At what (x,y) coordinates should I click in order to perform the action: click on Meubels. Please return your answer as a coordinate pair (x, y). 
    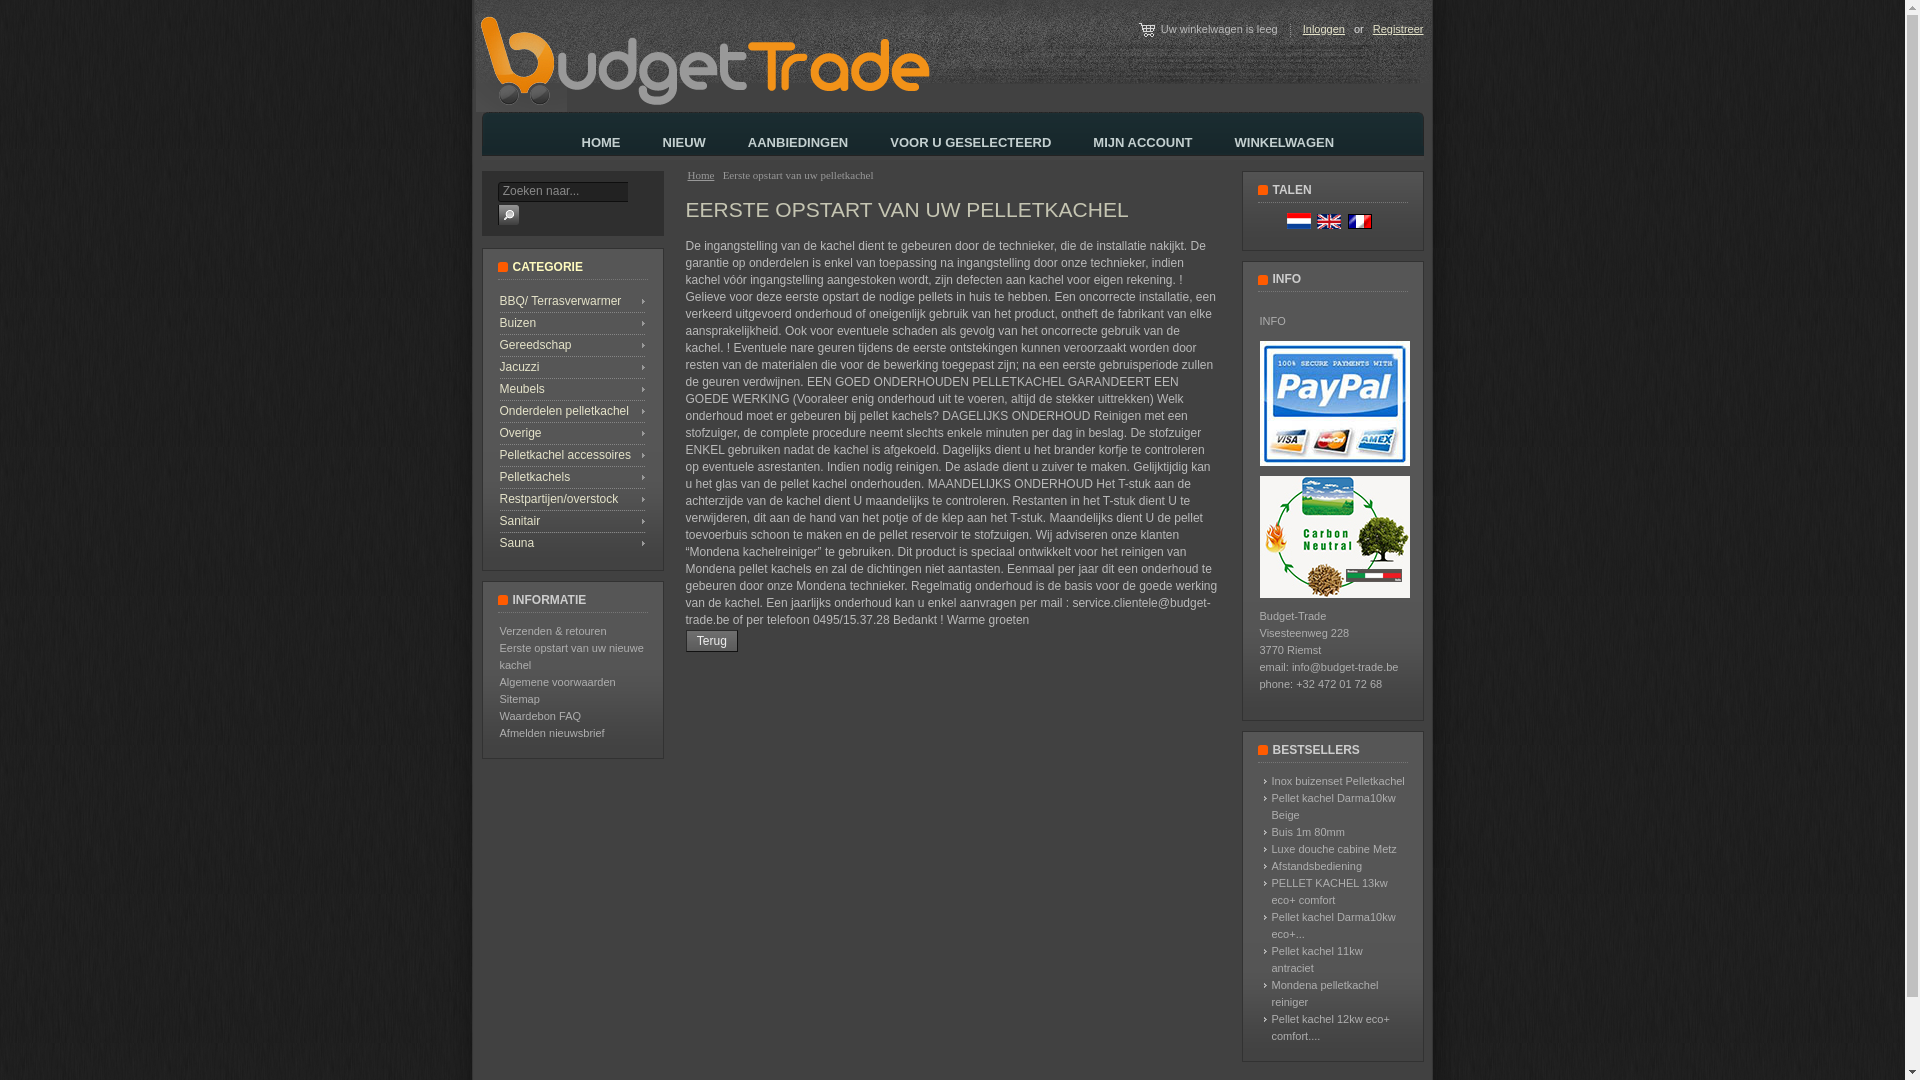
    Looking at the image, I should click on (573, 389).